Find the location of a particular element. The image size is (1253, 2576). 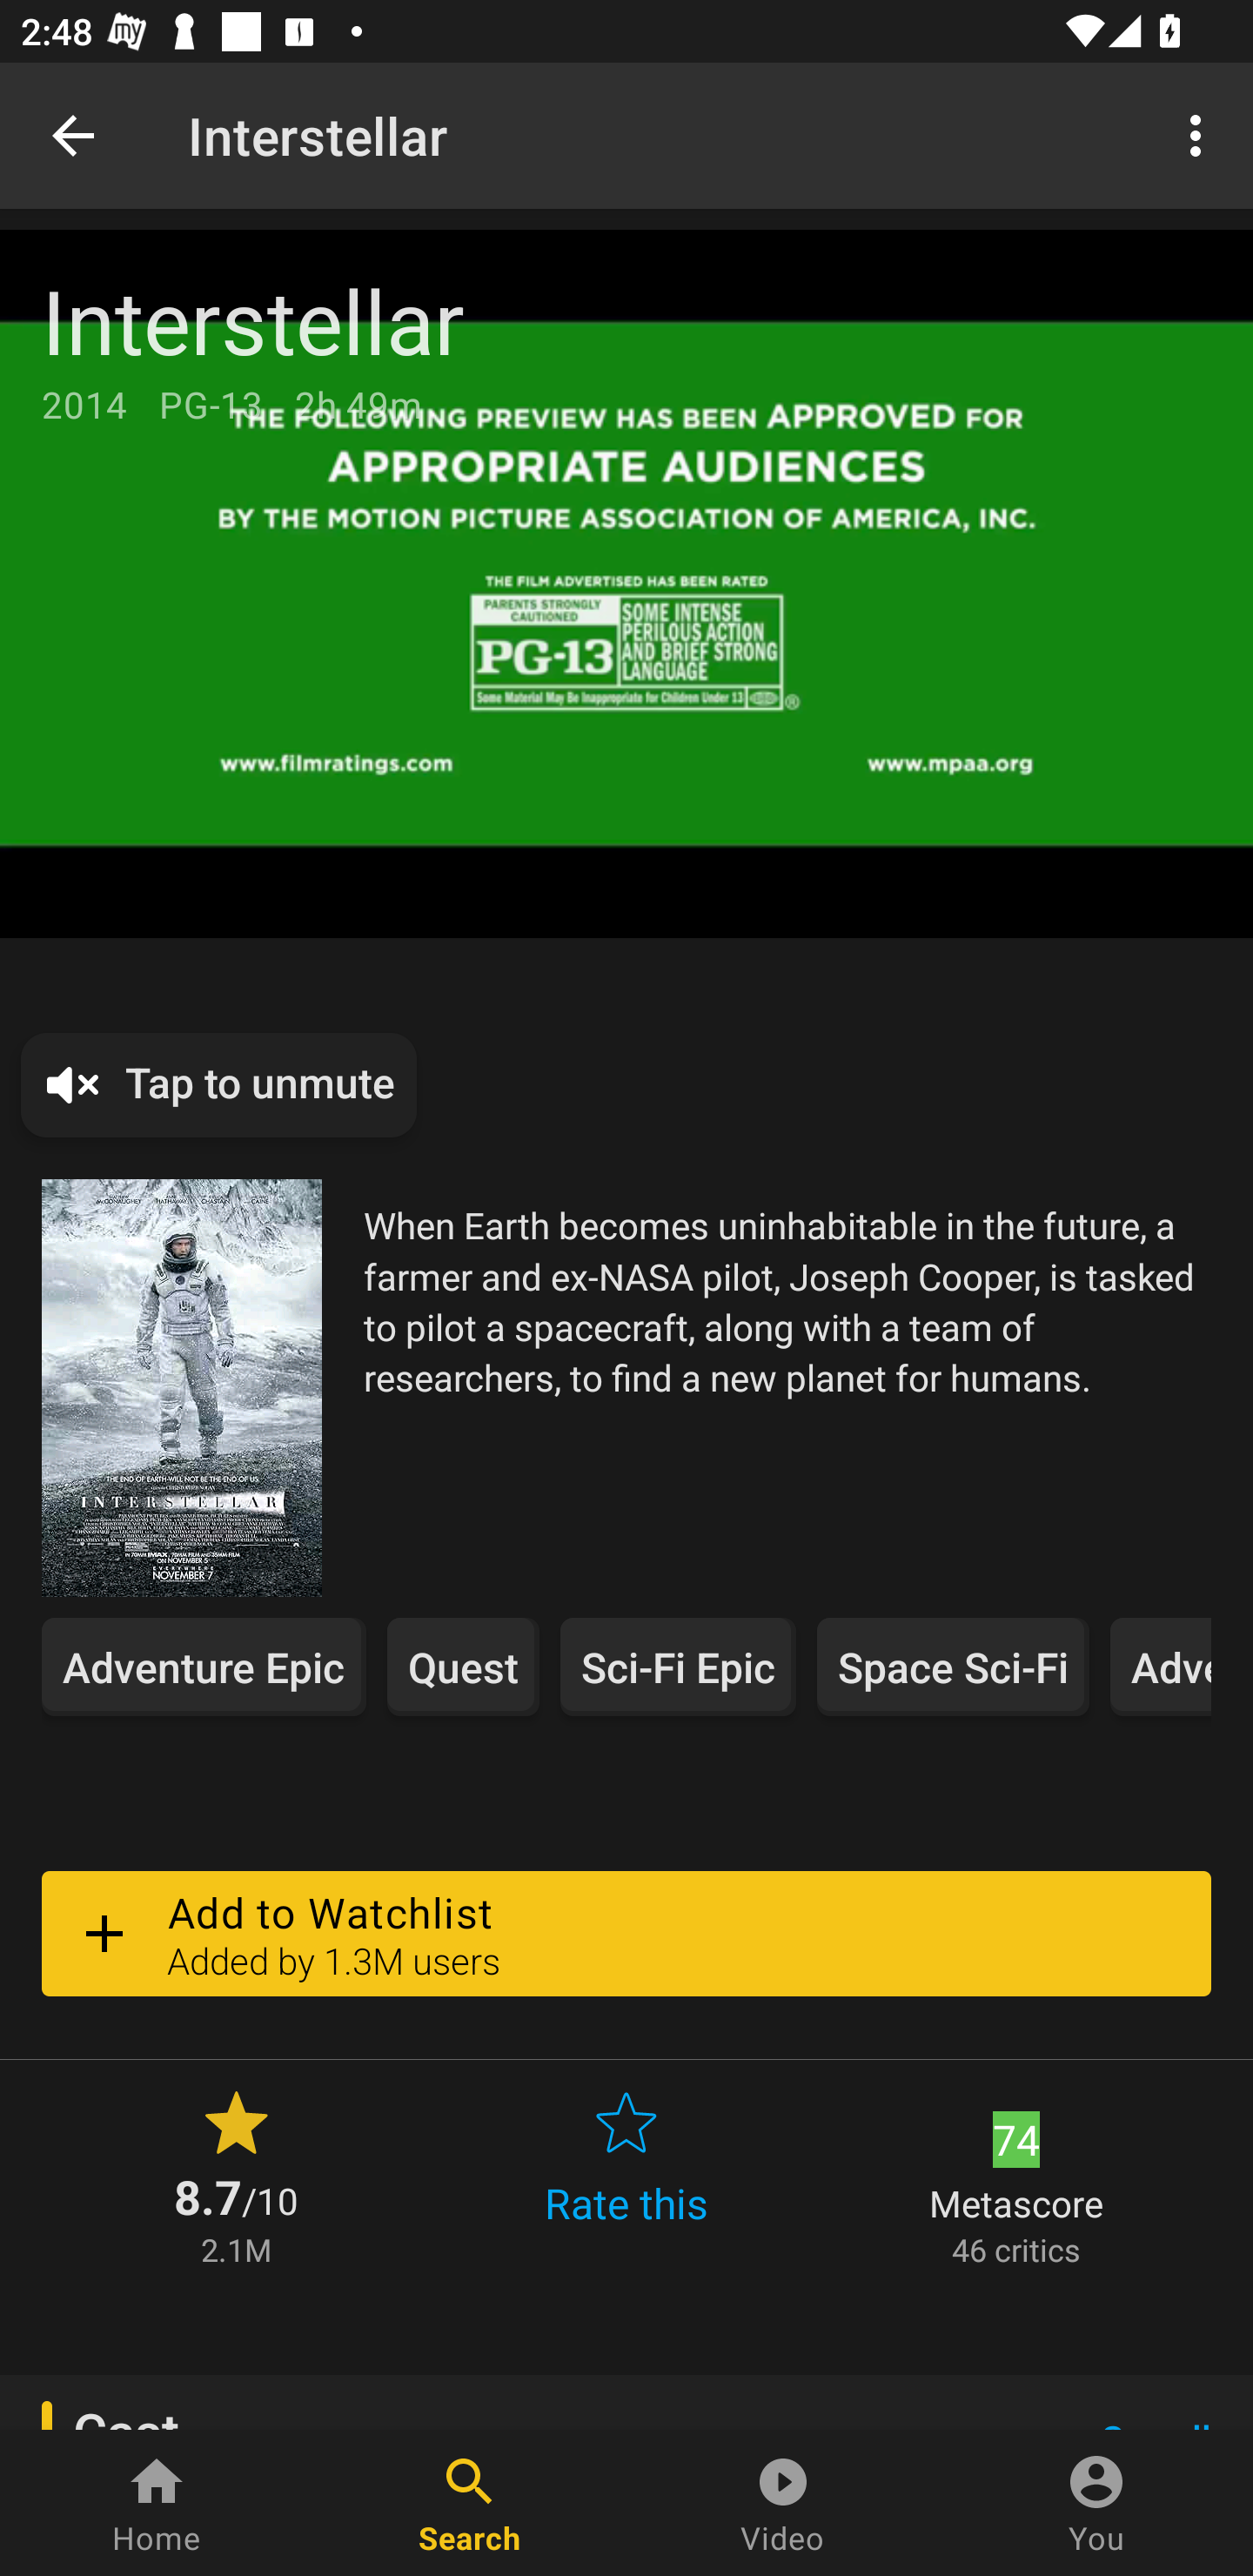

Space Sci-Fi is located at coordinates (952, 1666).